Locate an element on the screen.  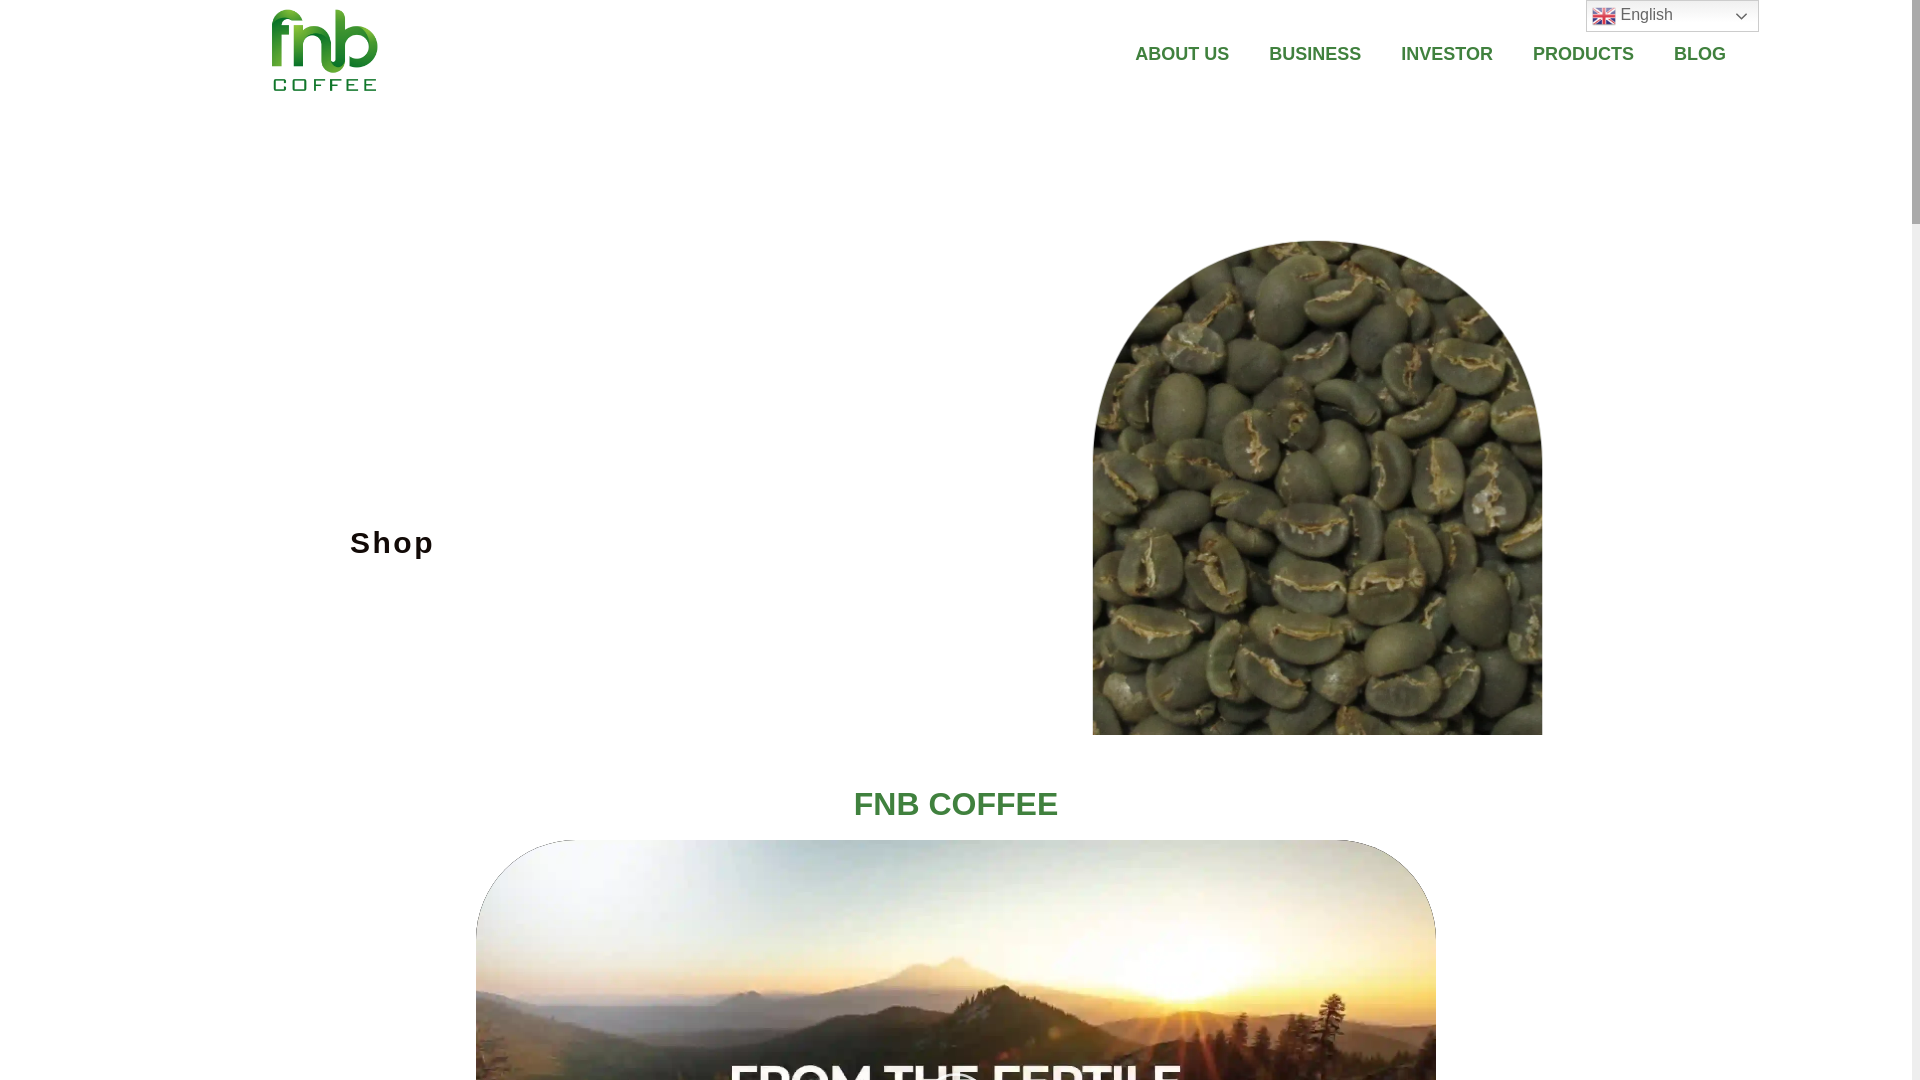
BUSINESS is located at coordinates (1314, 54).